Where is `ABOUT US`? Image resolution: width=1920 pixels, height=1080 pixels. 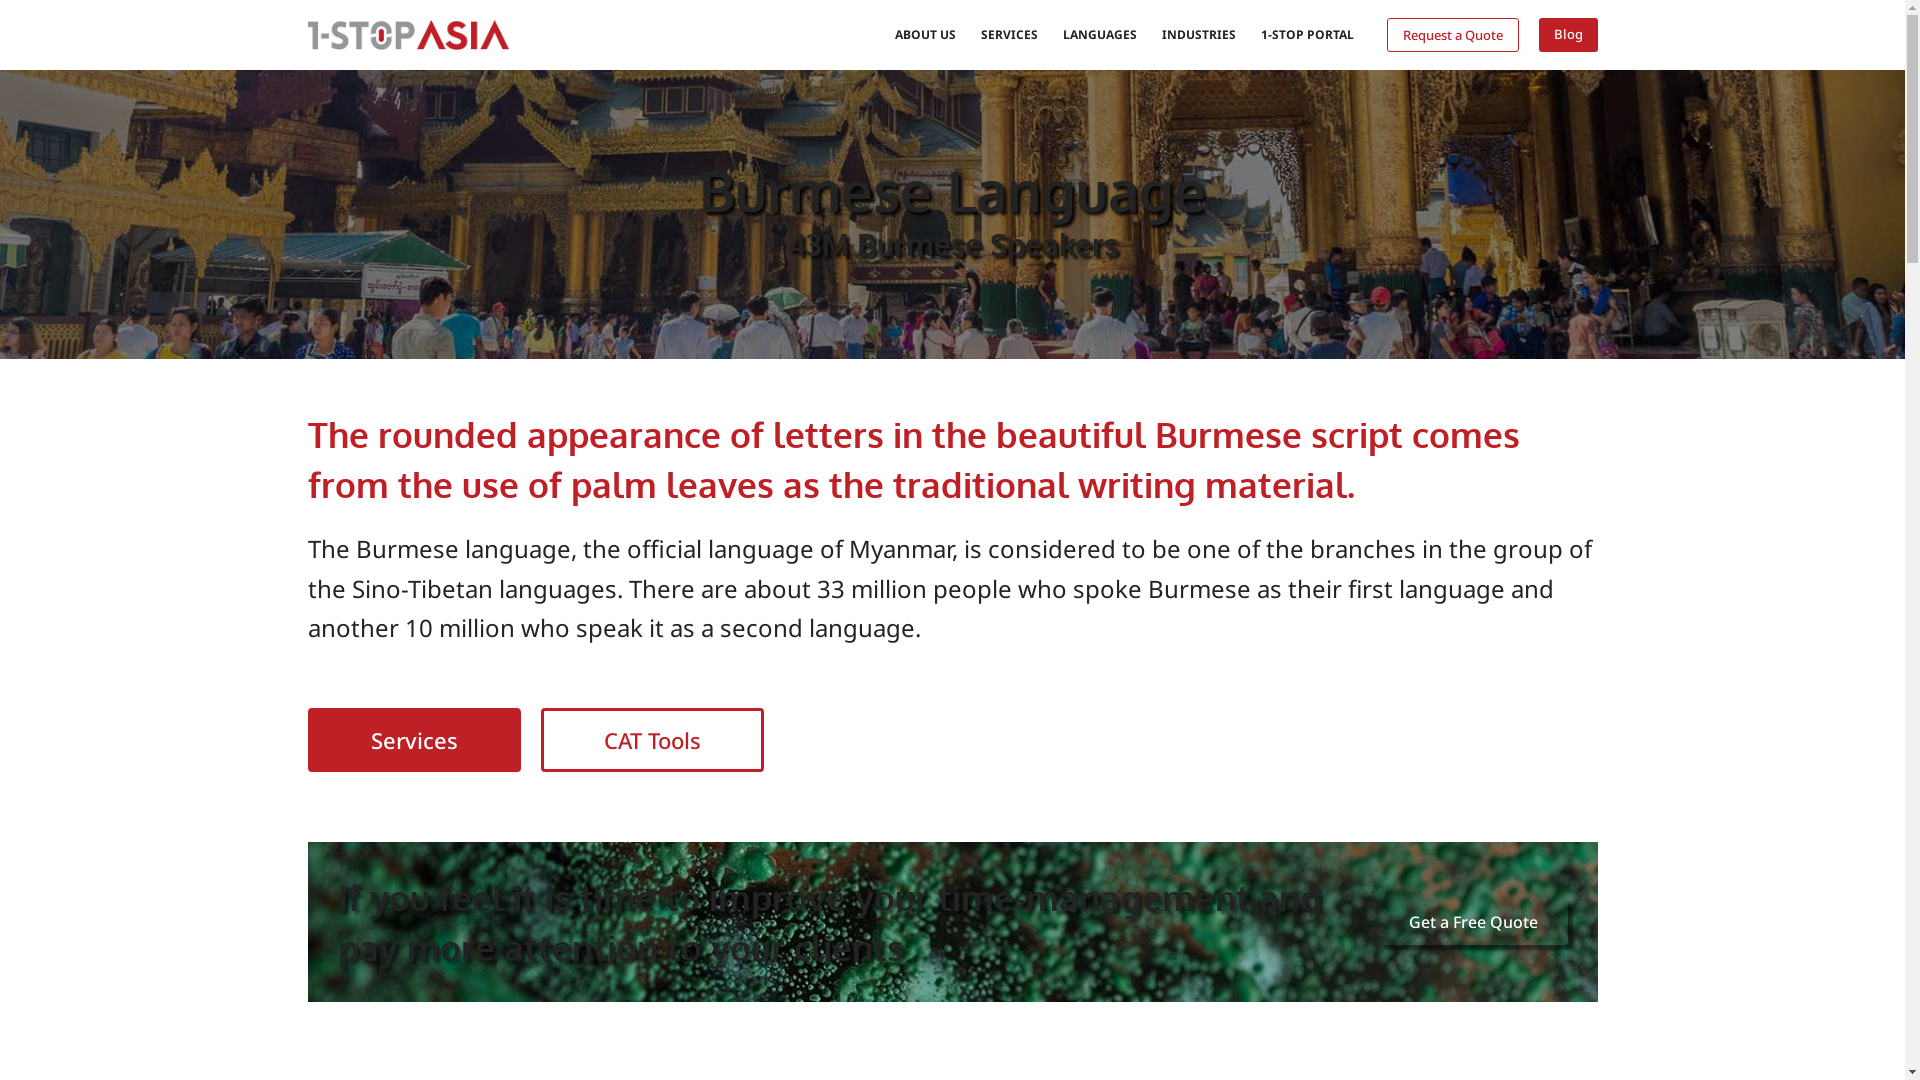
ABOUT US is located at coordinates (925, 35).